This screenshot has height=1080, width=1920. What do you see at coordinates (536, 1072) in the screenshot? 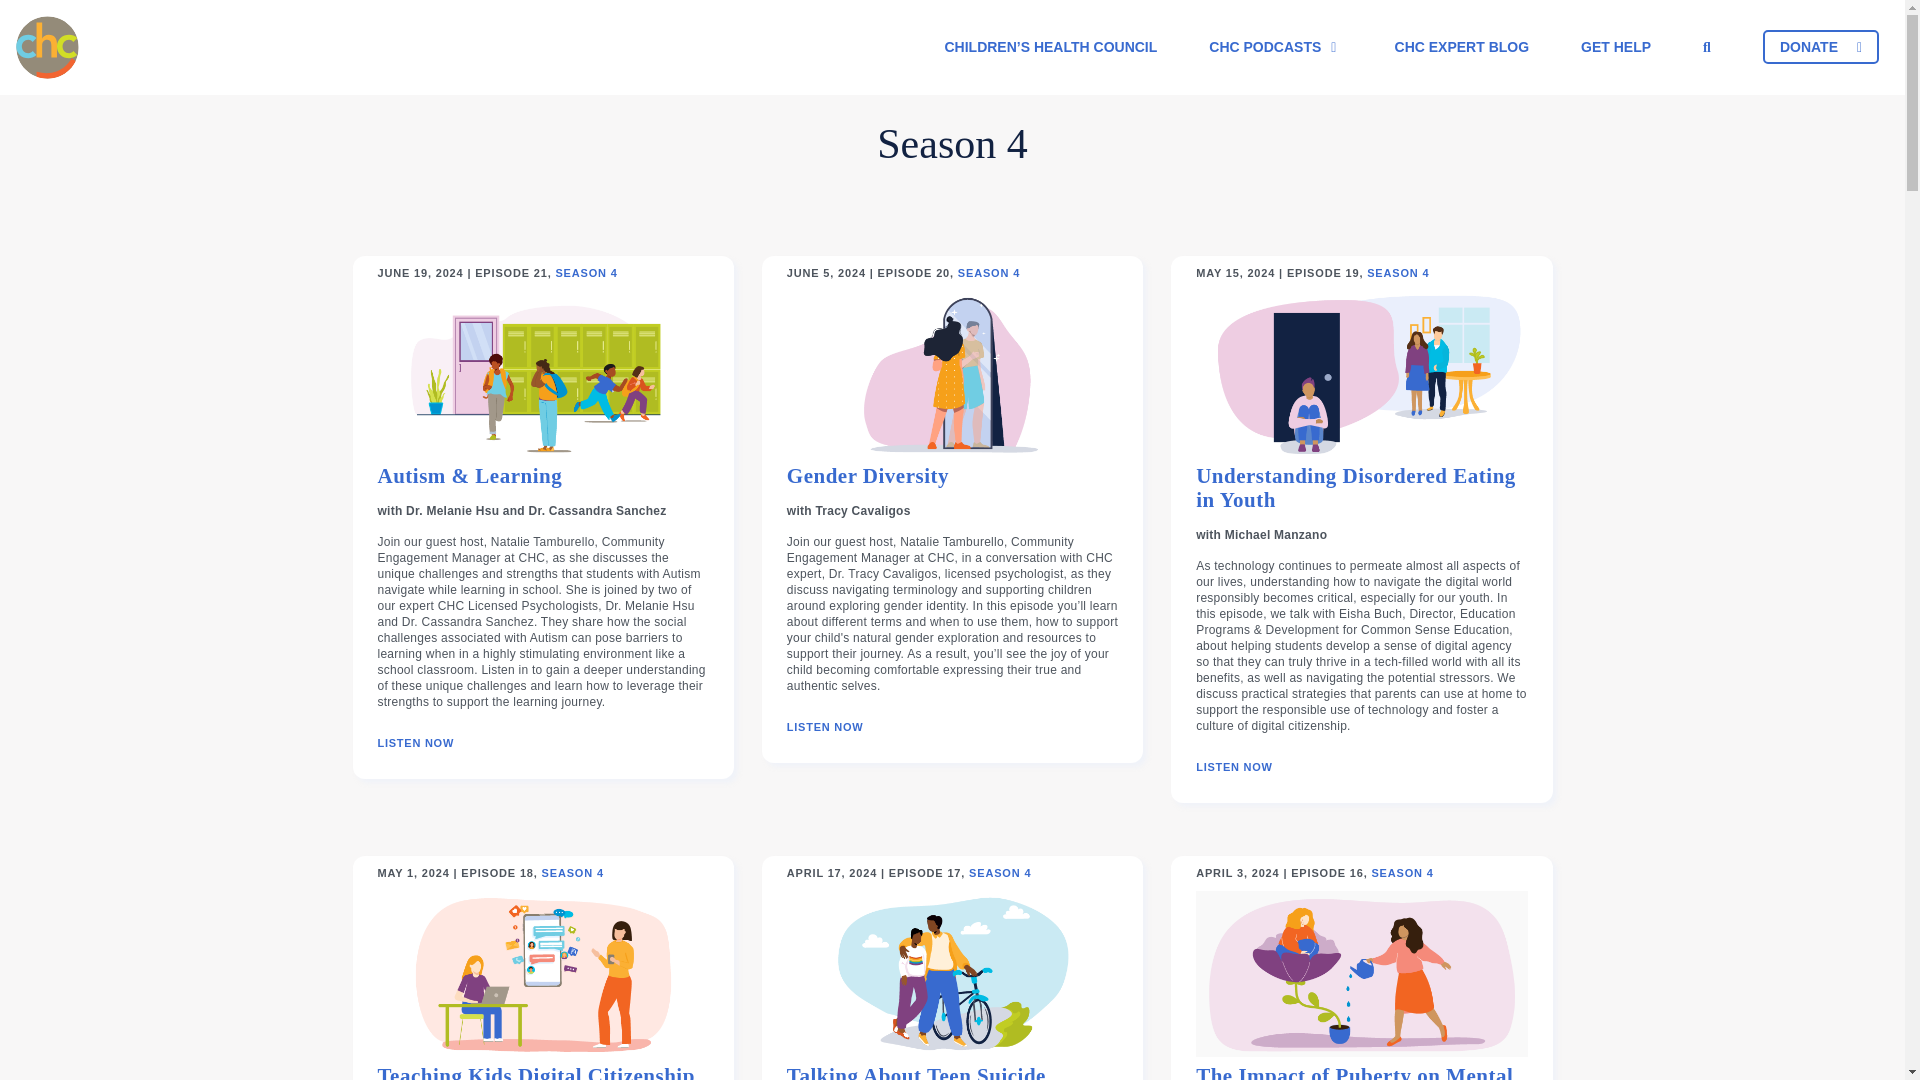
I see `Teaching Kids Digital Citizenship` at bounding box center [536, 1072].